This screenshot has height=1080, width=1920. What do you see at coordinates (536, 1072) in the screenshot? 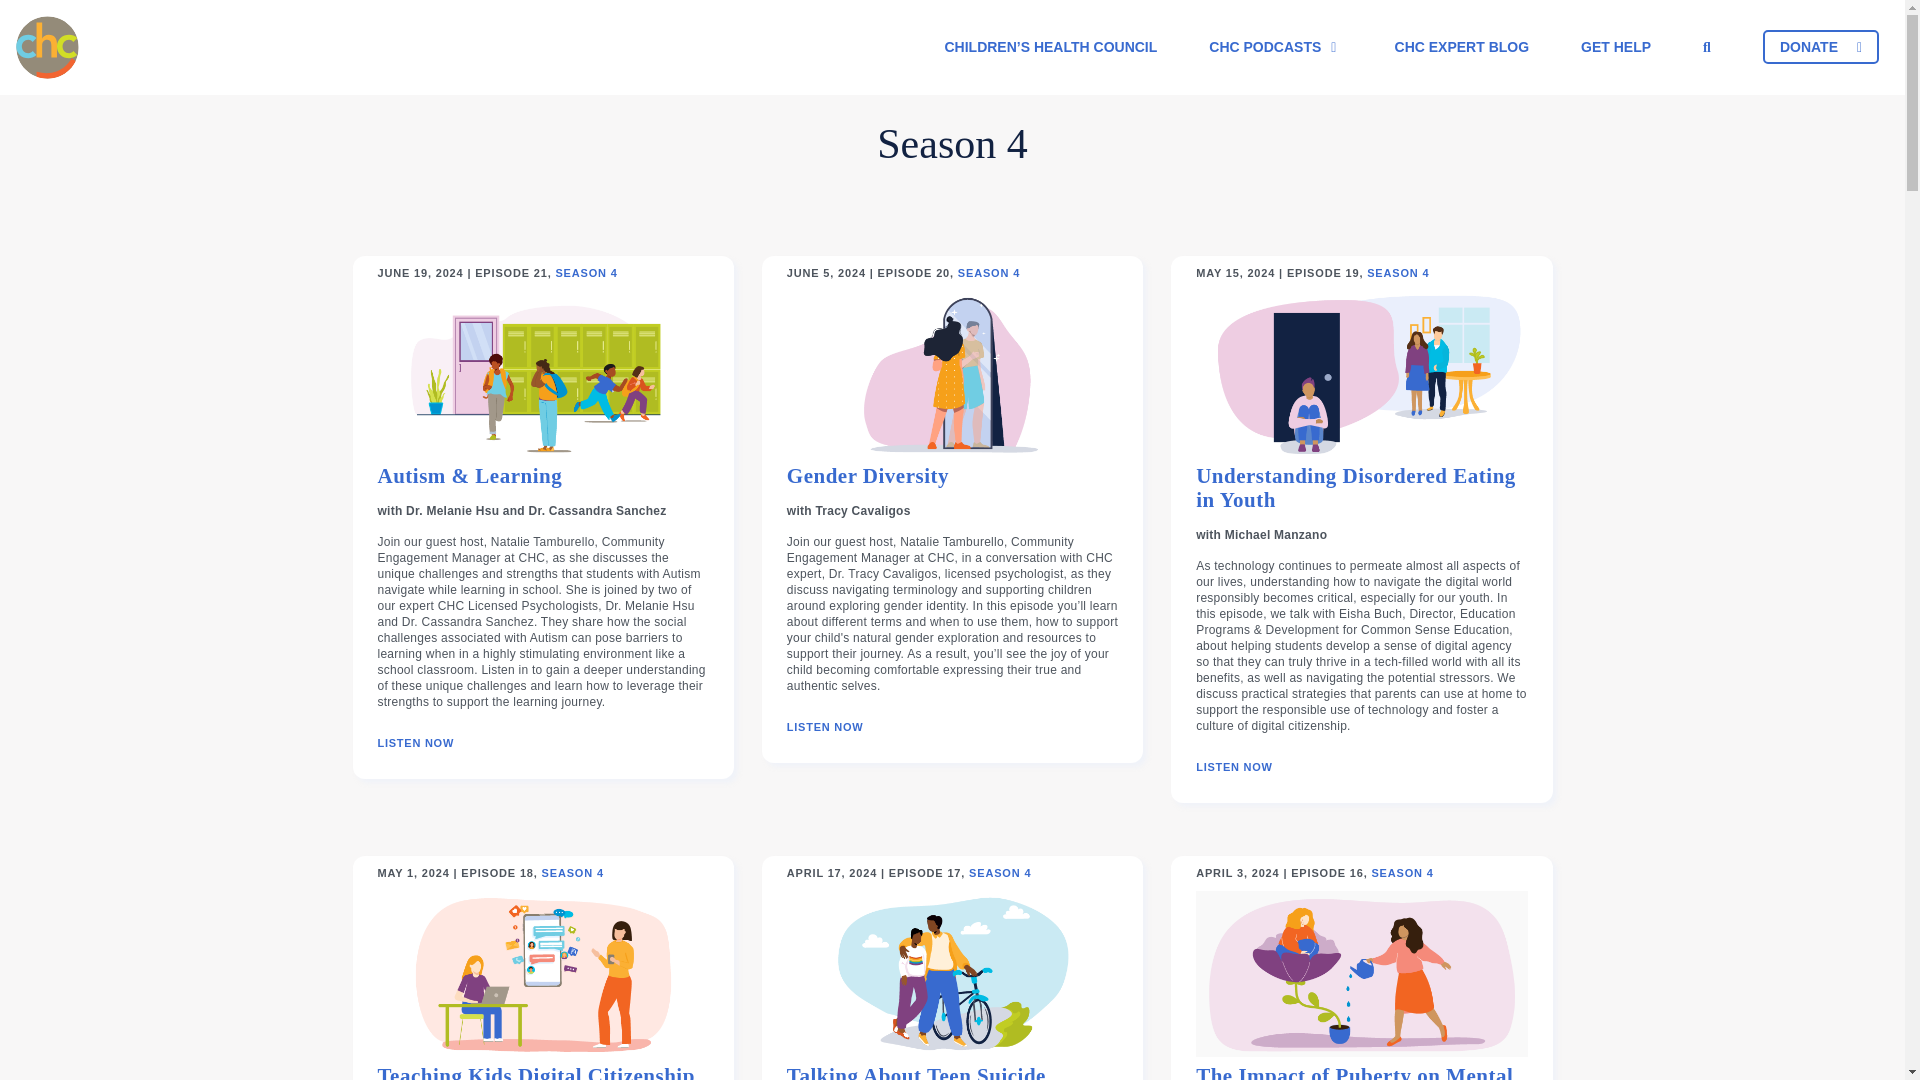
I see `Teaching Kids Digital Citizenship` at bounding box center [536, 1072].